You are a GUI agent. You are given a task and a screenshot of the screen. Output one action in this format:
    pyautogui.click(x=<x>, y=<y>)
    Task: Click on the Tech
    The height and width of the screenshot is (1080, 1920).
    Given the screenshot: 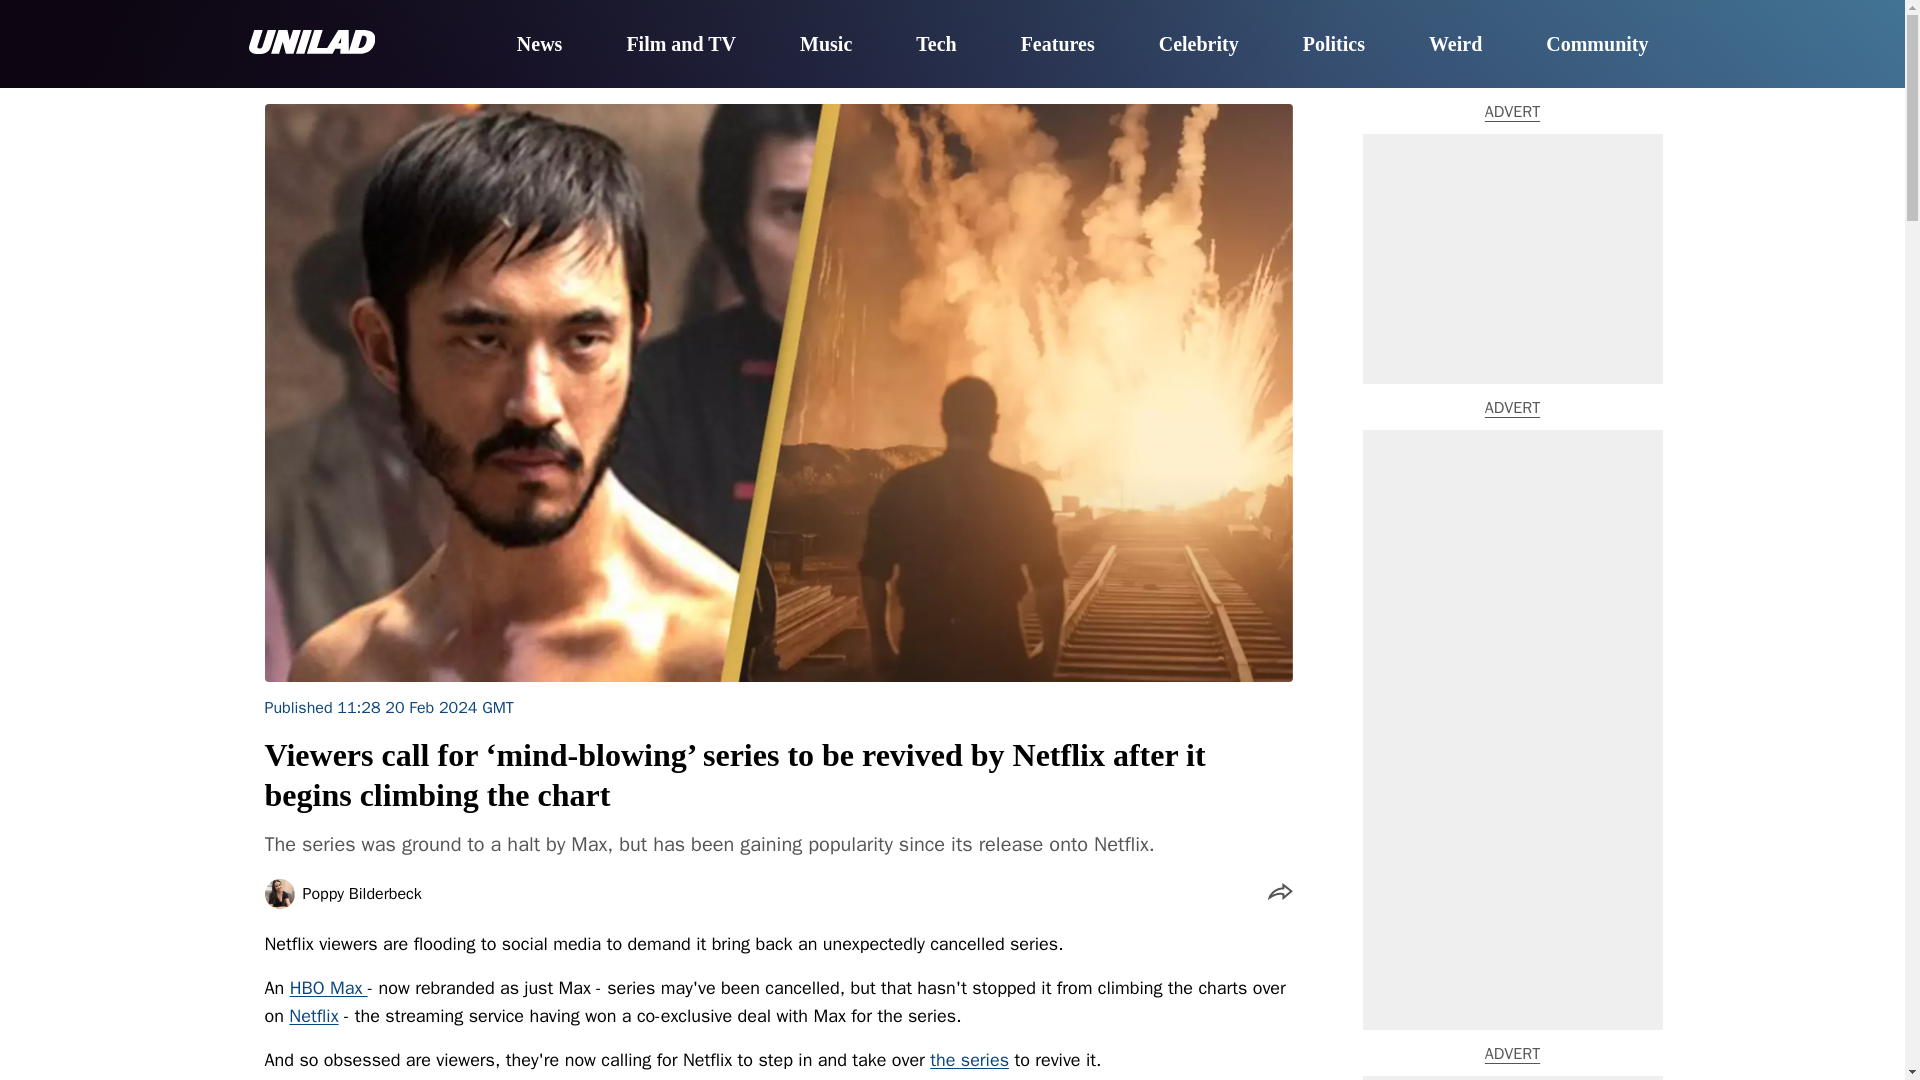 What is the action you would take?
    pyautogui.click(x=936, y=45)
    